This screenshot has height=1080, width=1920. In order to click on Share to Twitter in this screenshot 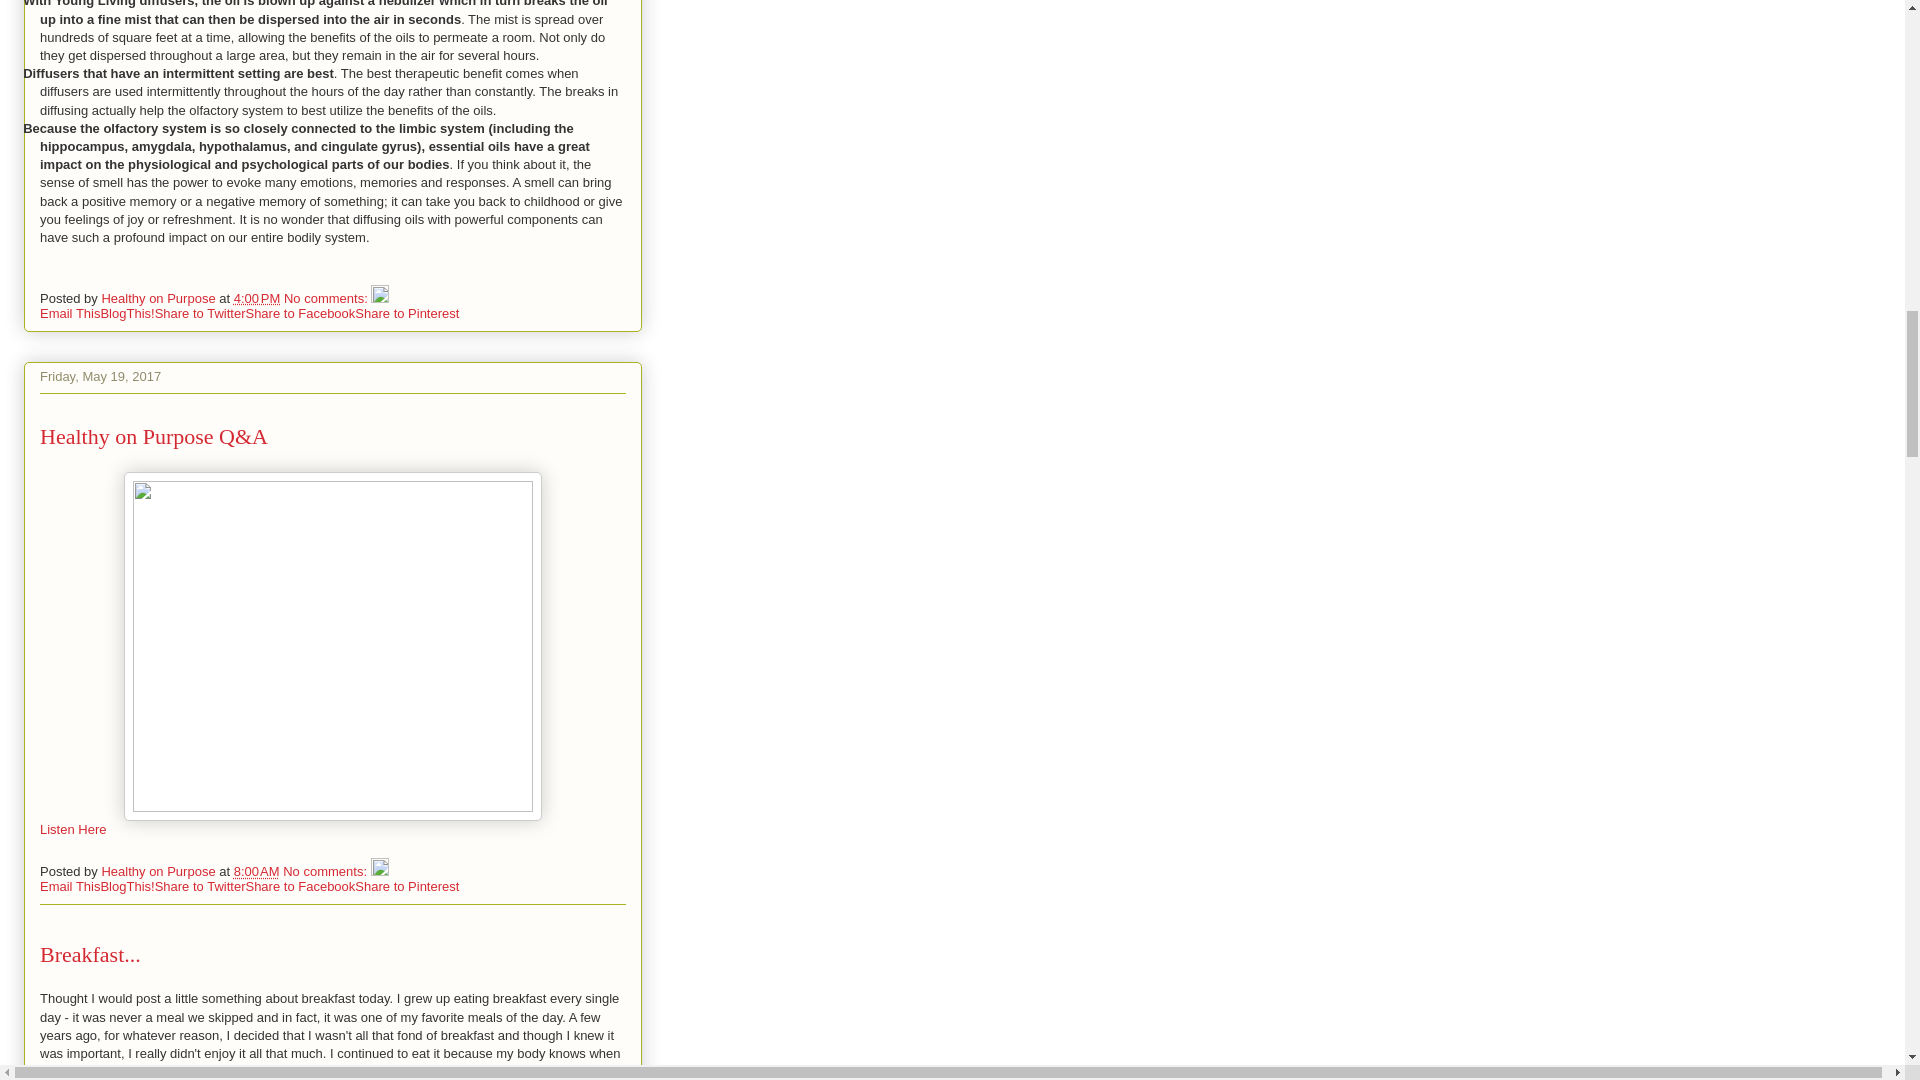, I will do `click(200, 312)`.